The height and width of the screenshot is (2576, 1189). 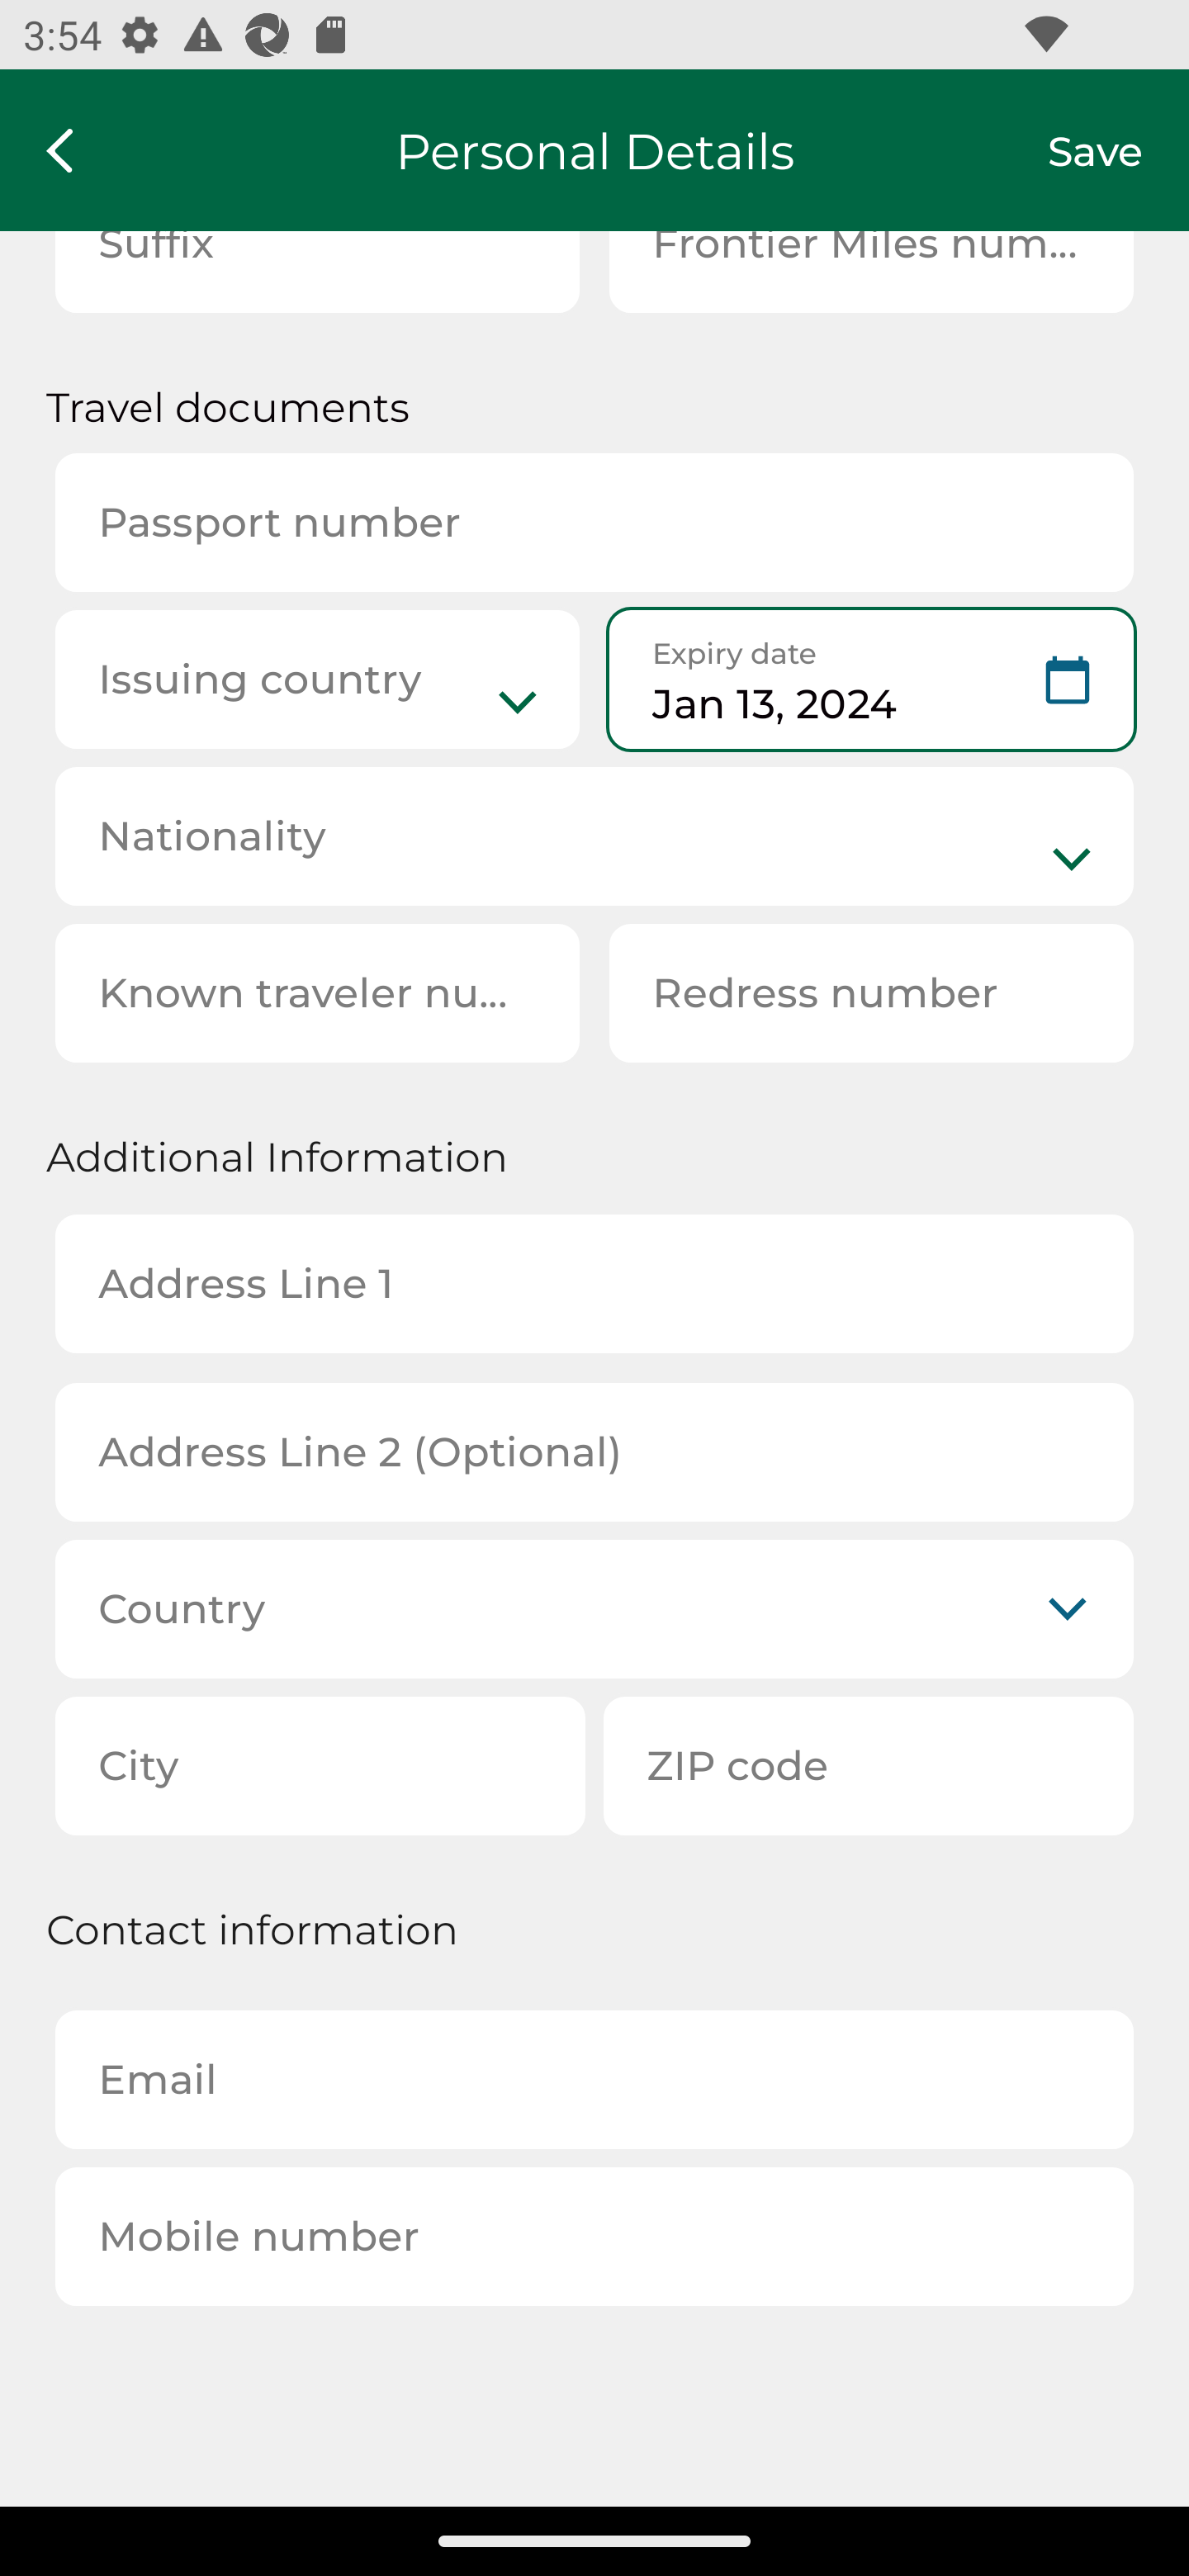 I want to click on Passport number, so click(x=594, y=523).